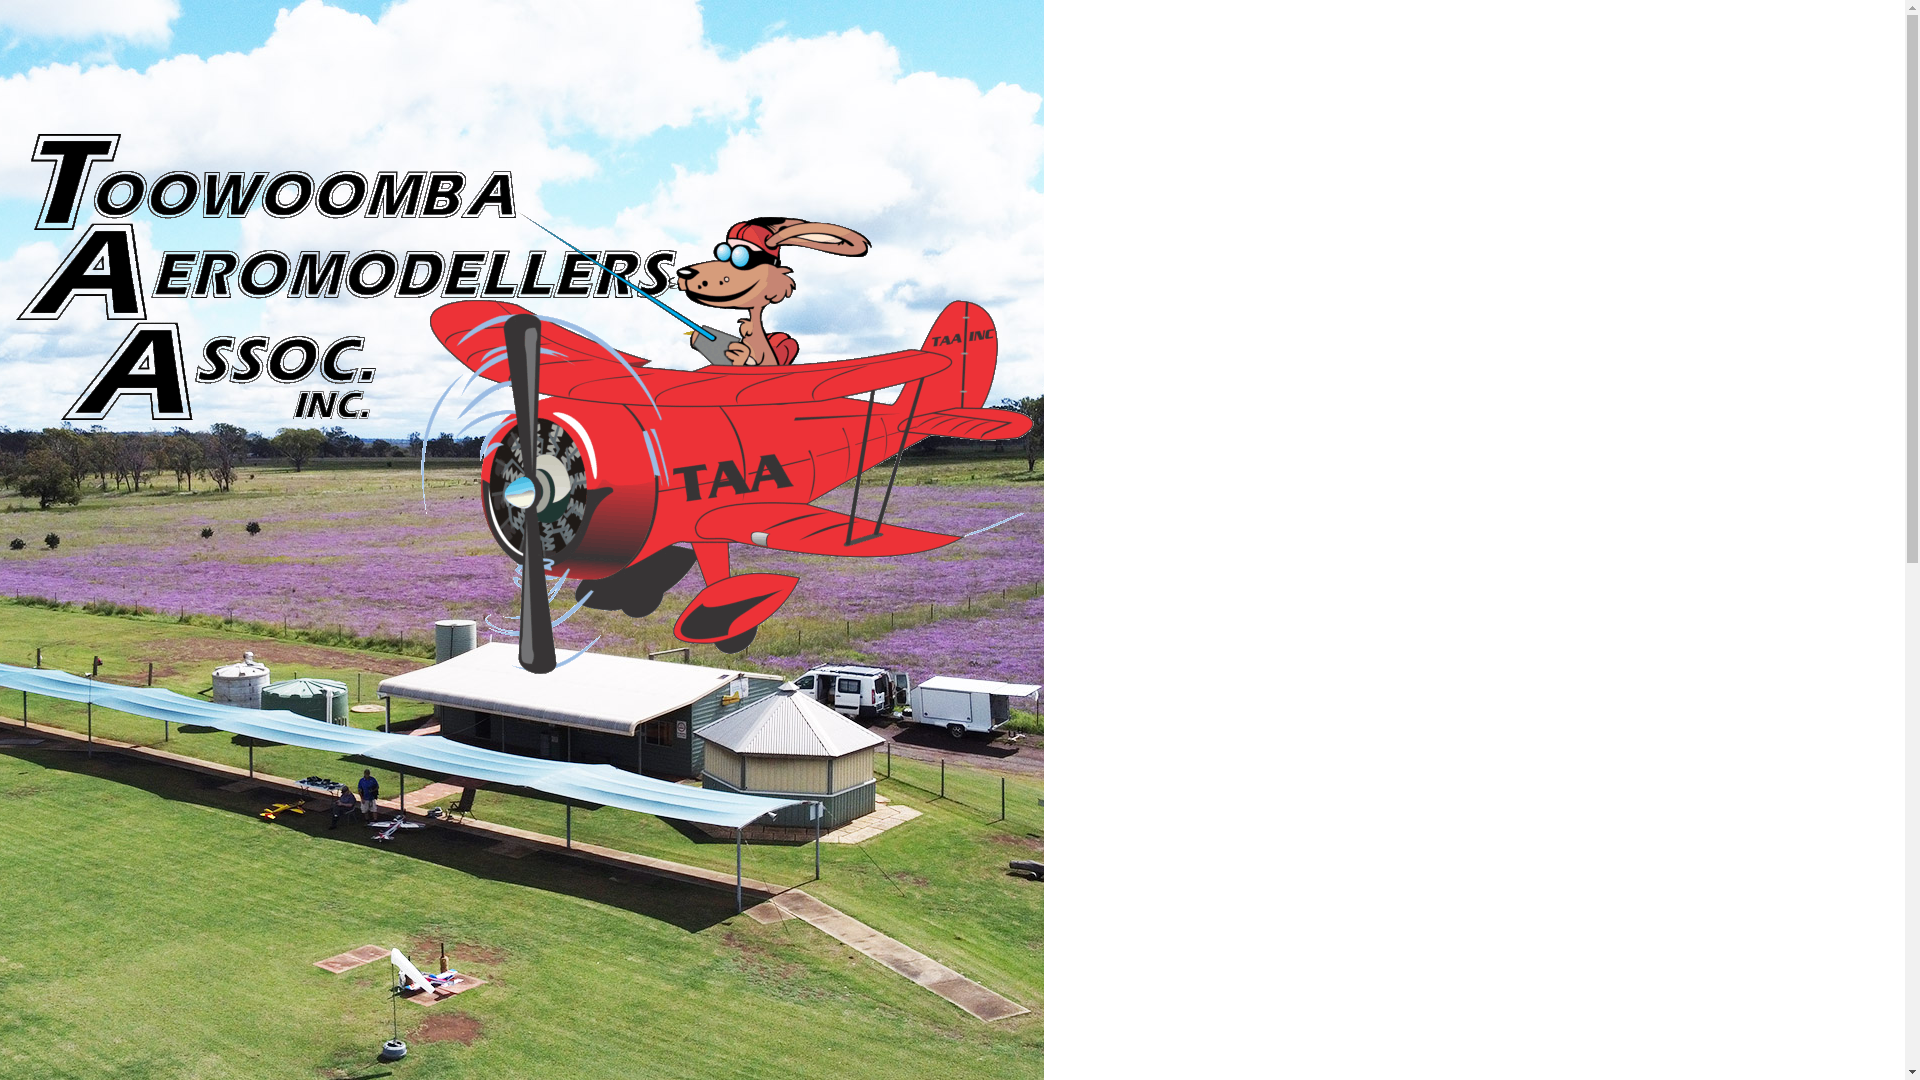 This screenshot has height=1080, width=1920. I want to click on DOWNLOADS, so click(206, 363).